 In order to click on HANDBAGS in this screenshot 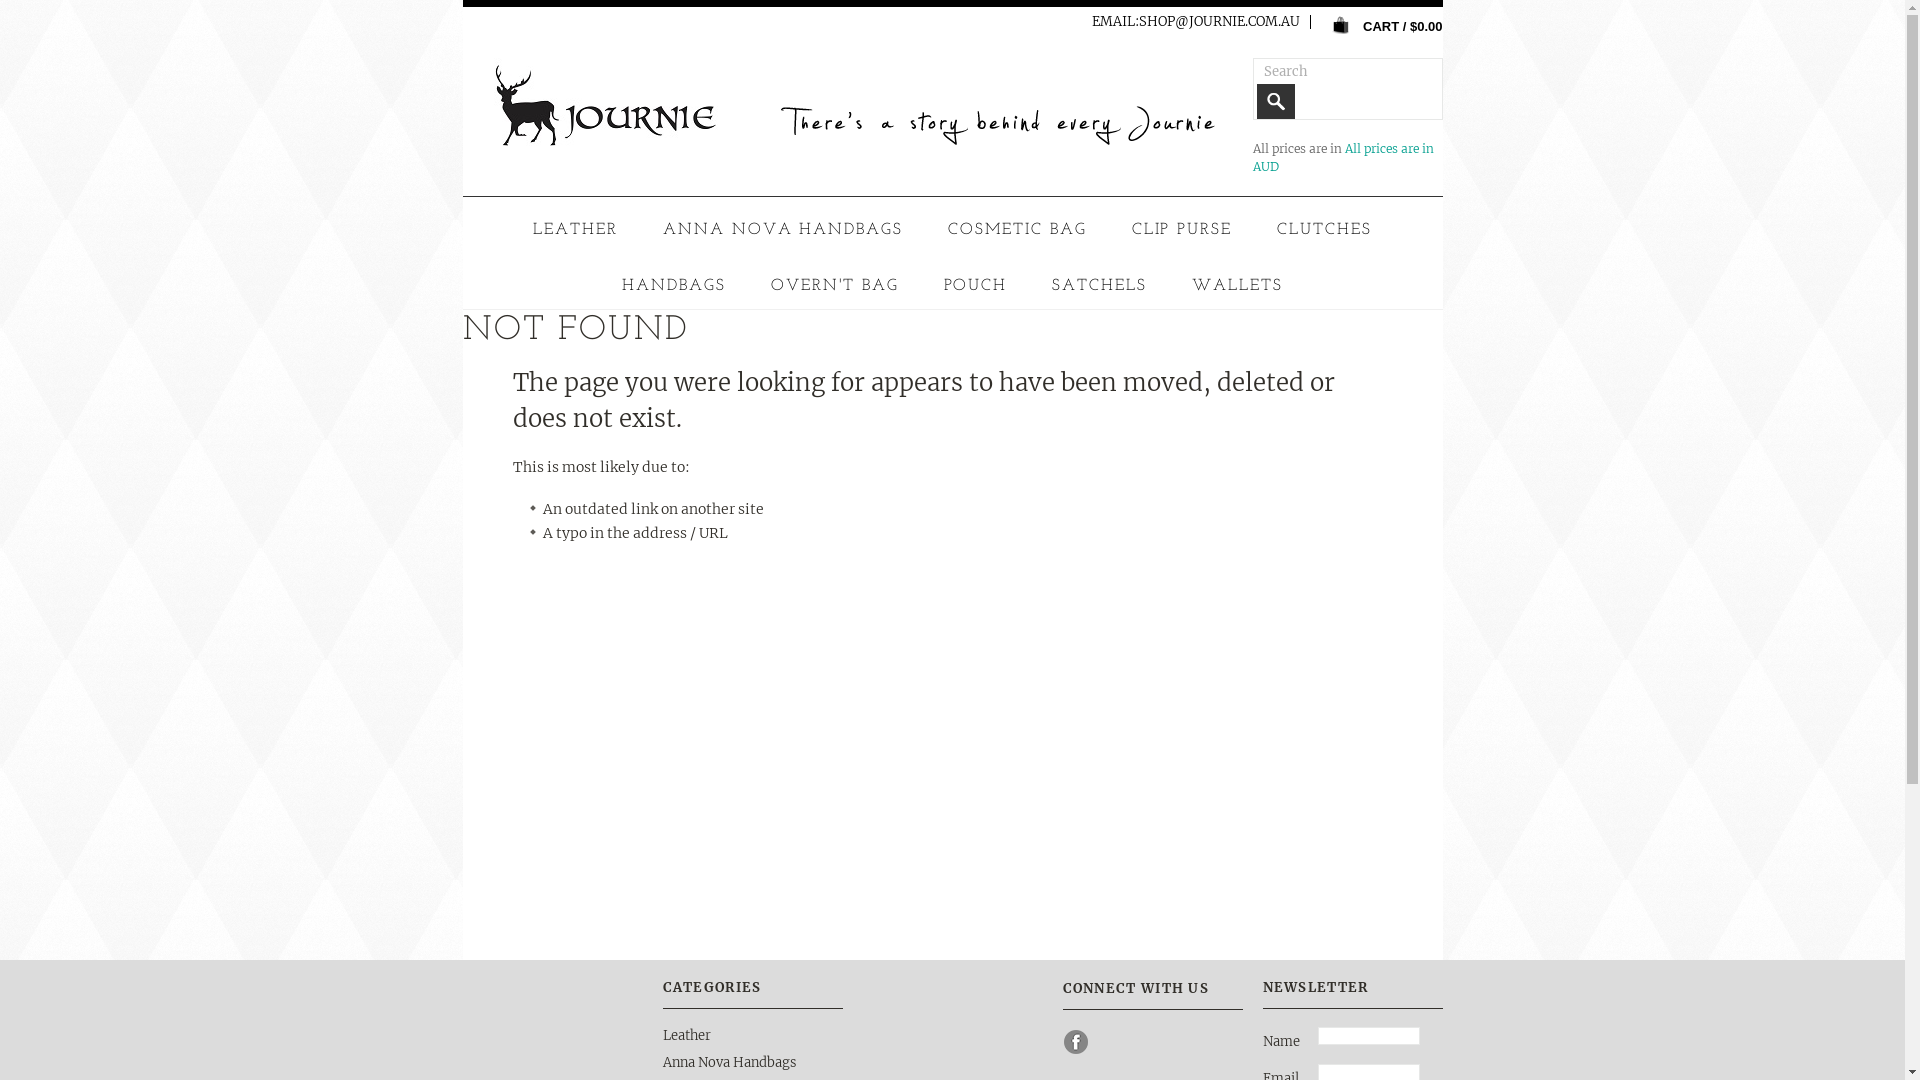, I will do `click(674, 286)`.